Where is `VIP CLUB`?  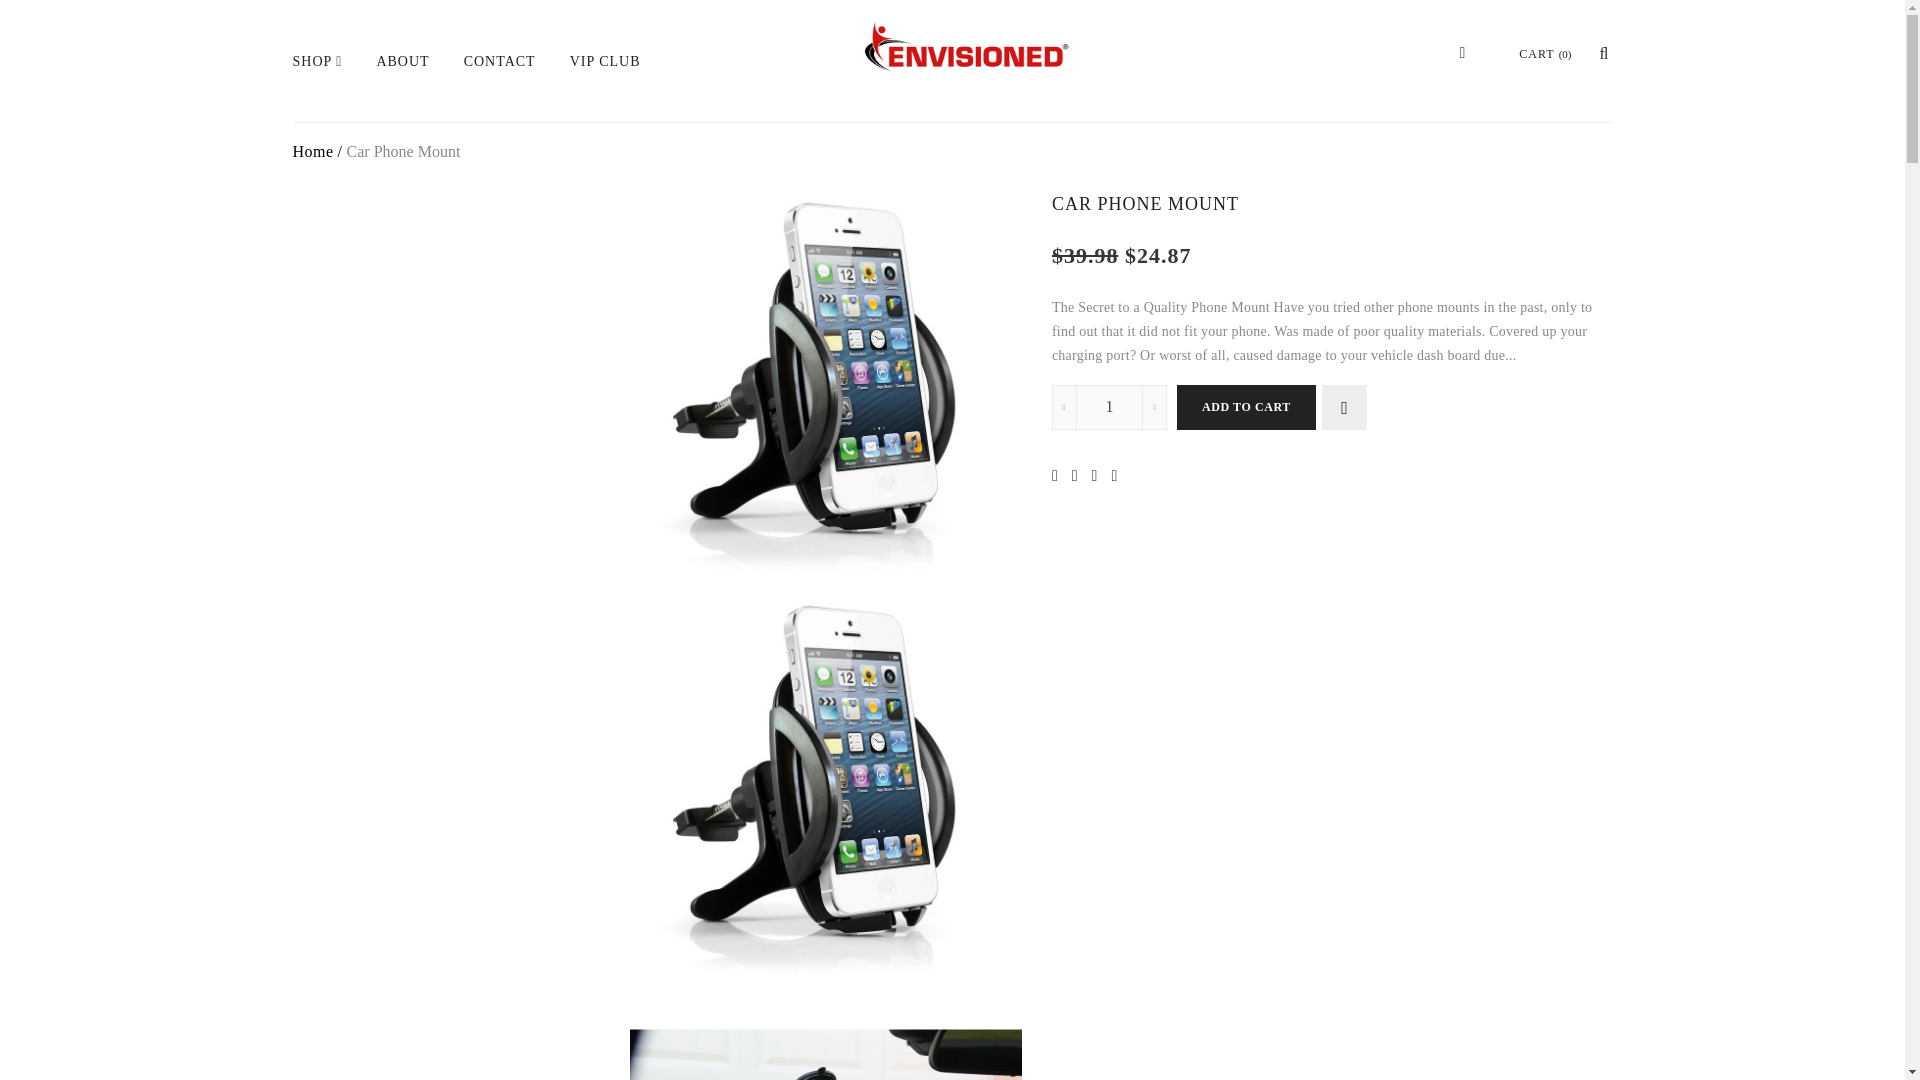
VIP CLUB is located at coordinates (605, 84).